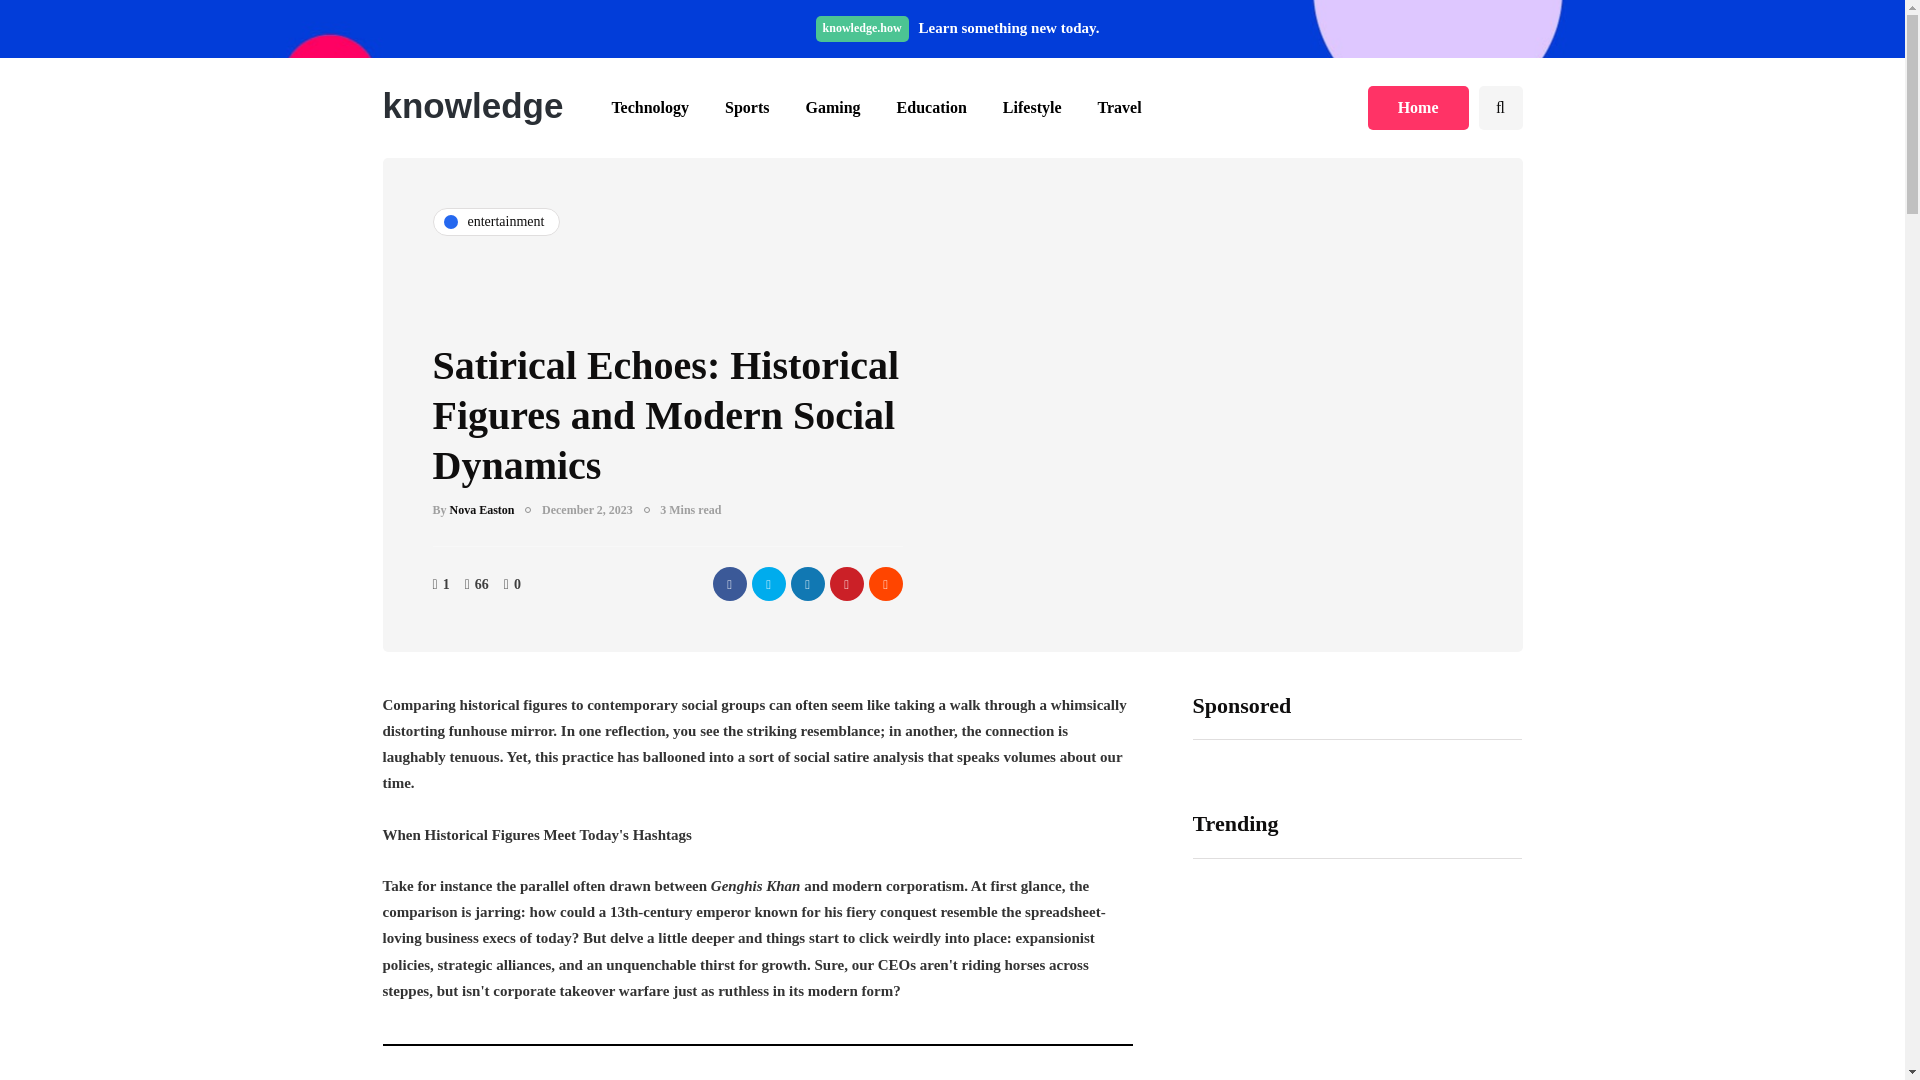 The height and width of the screenshot is (1080, 1920). Describe the element at coordinates (1032, 108) in the screenshot. I see `Lifestyle` at that location.